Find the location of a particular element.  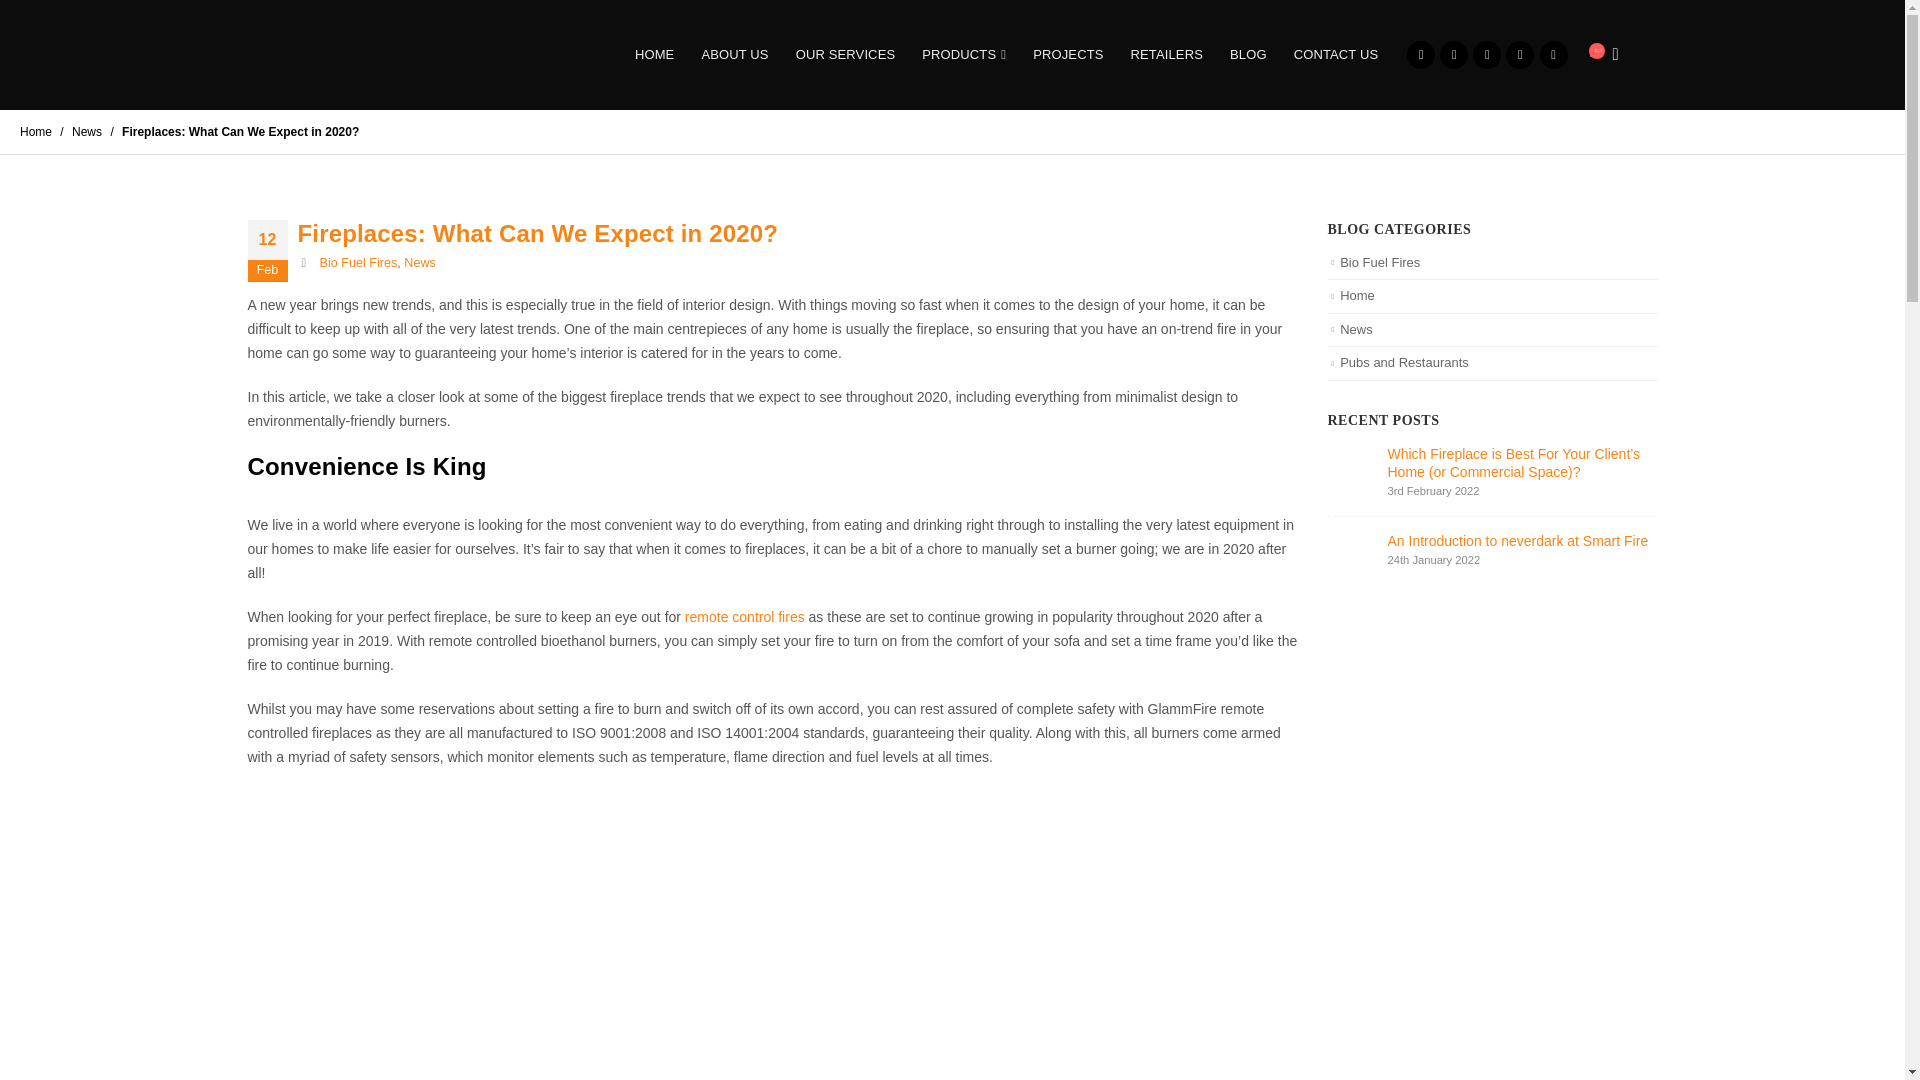

PROJECTS is located at coordinates (1067, 54).